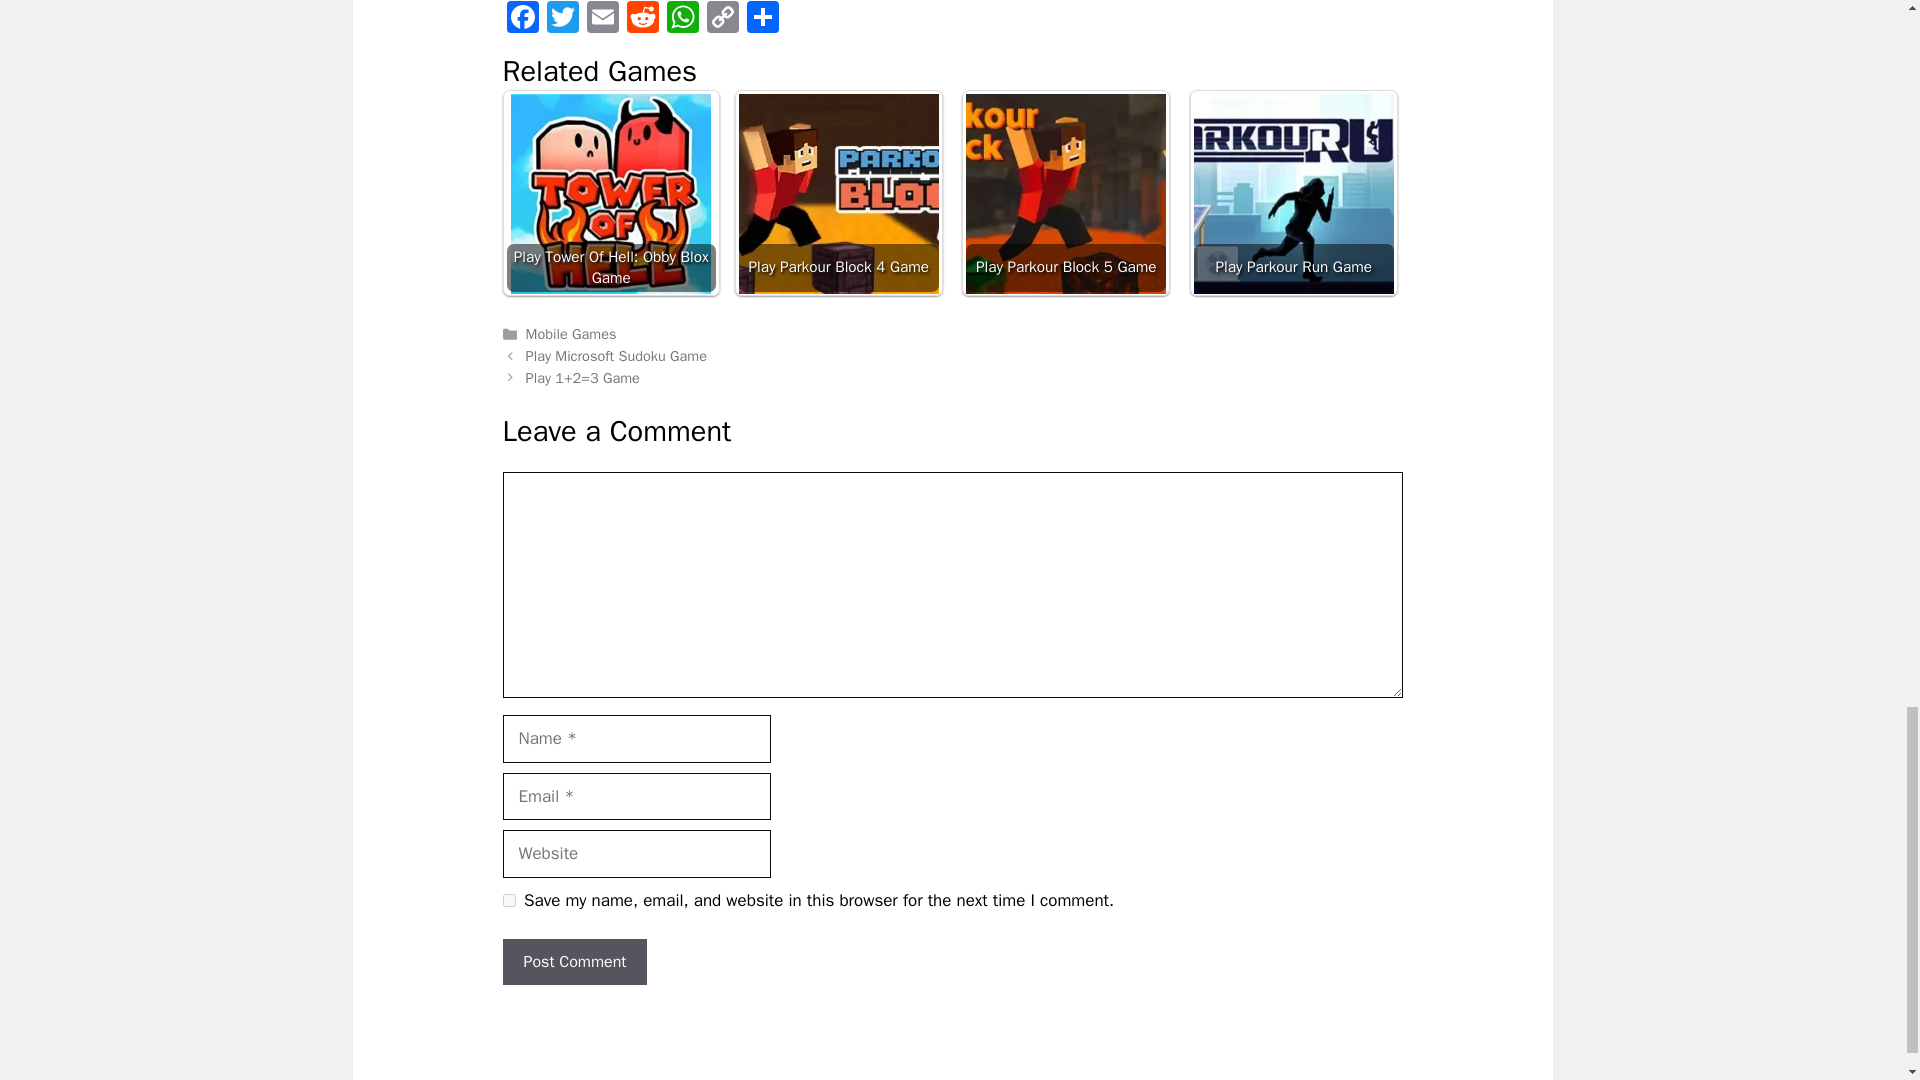 The image size is (1920, 1080). I want to click on Privacy Policy, so click(1374, 1078).